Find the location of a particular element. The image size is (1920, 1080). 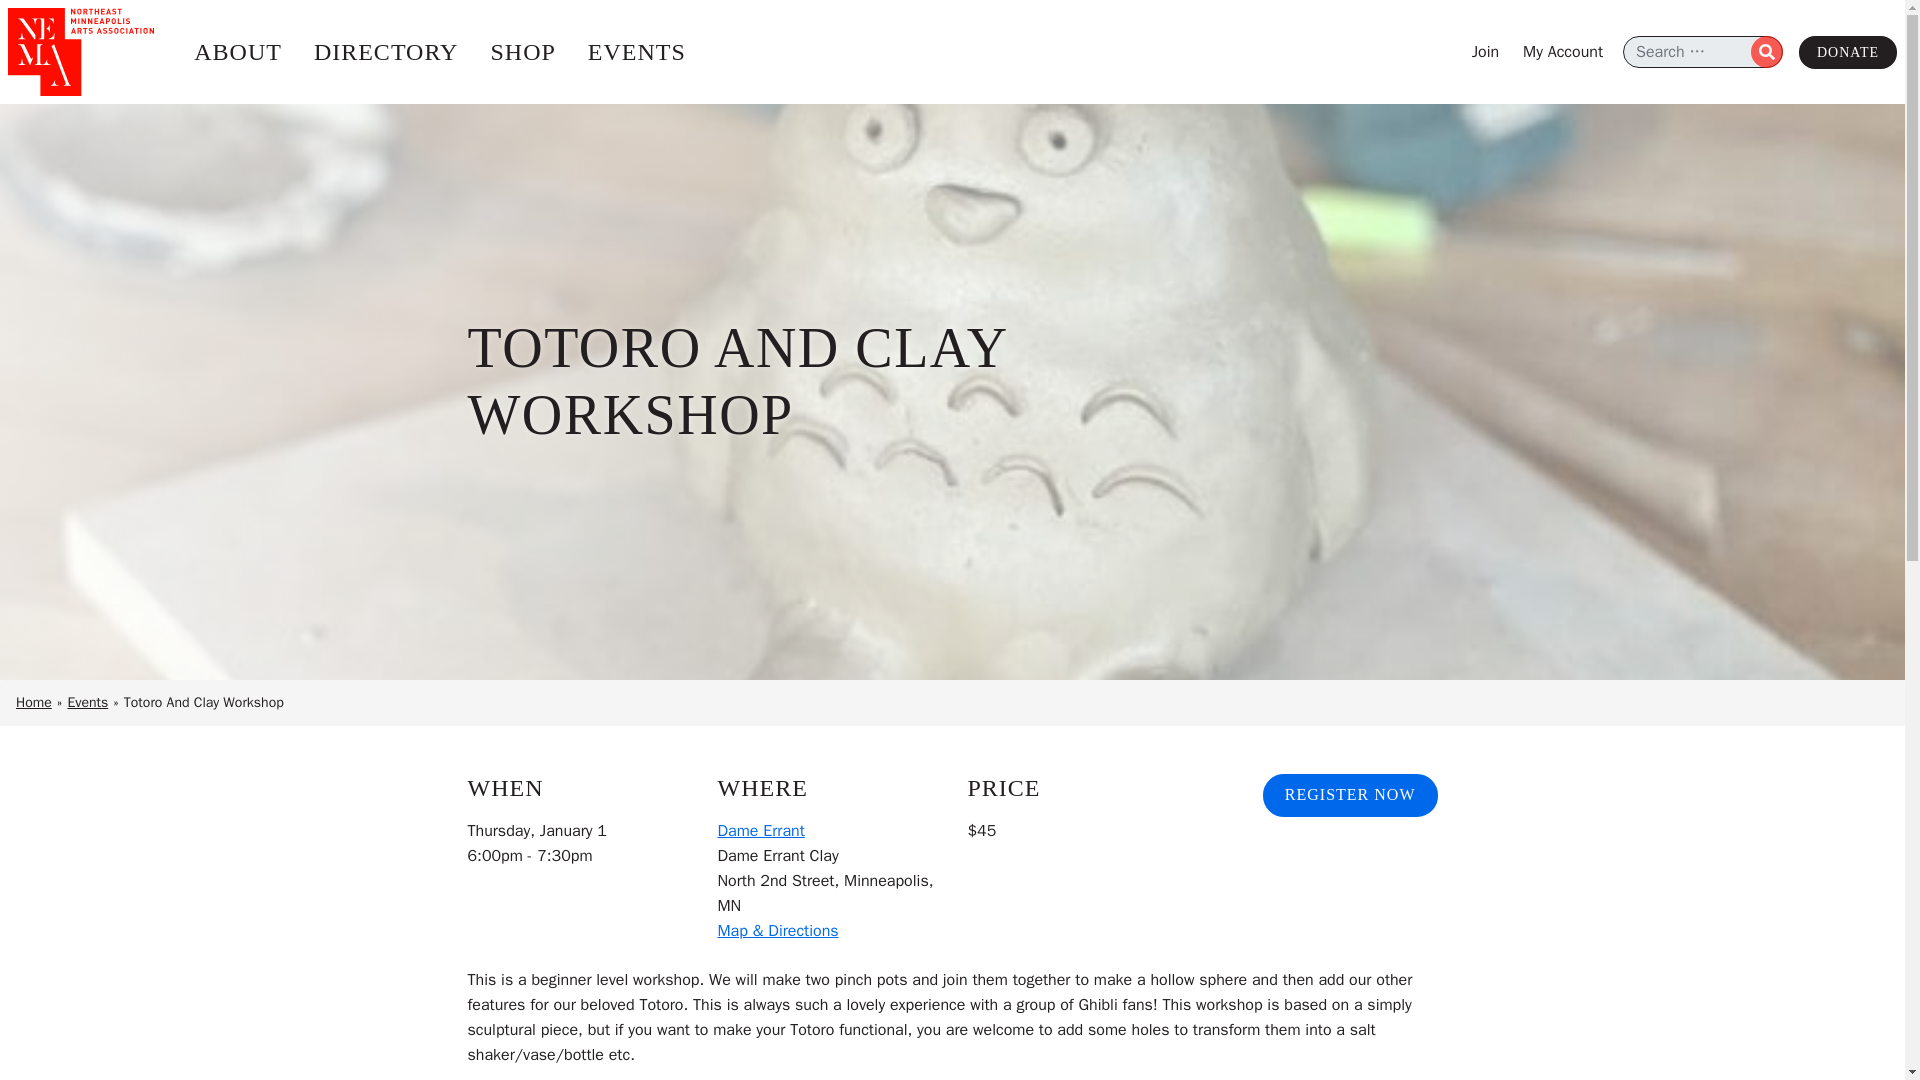

Go to NEMAA. is located at coordinates (33, 702).